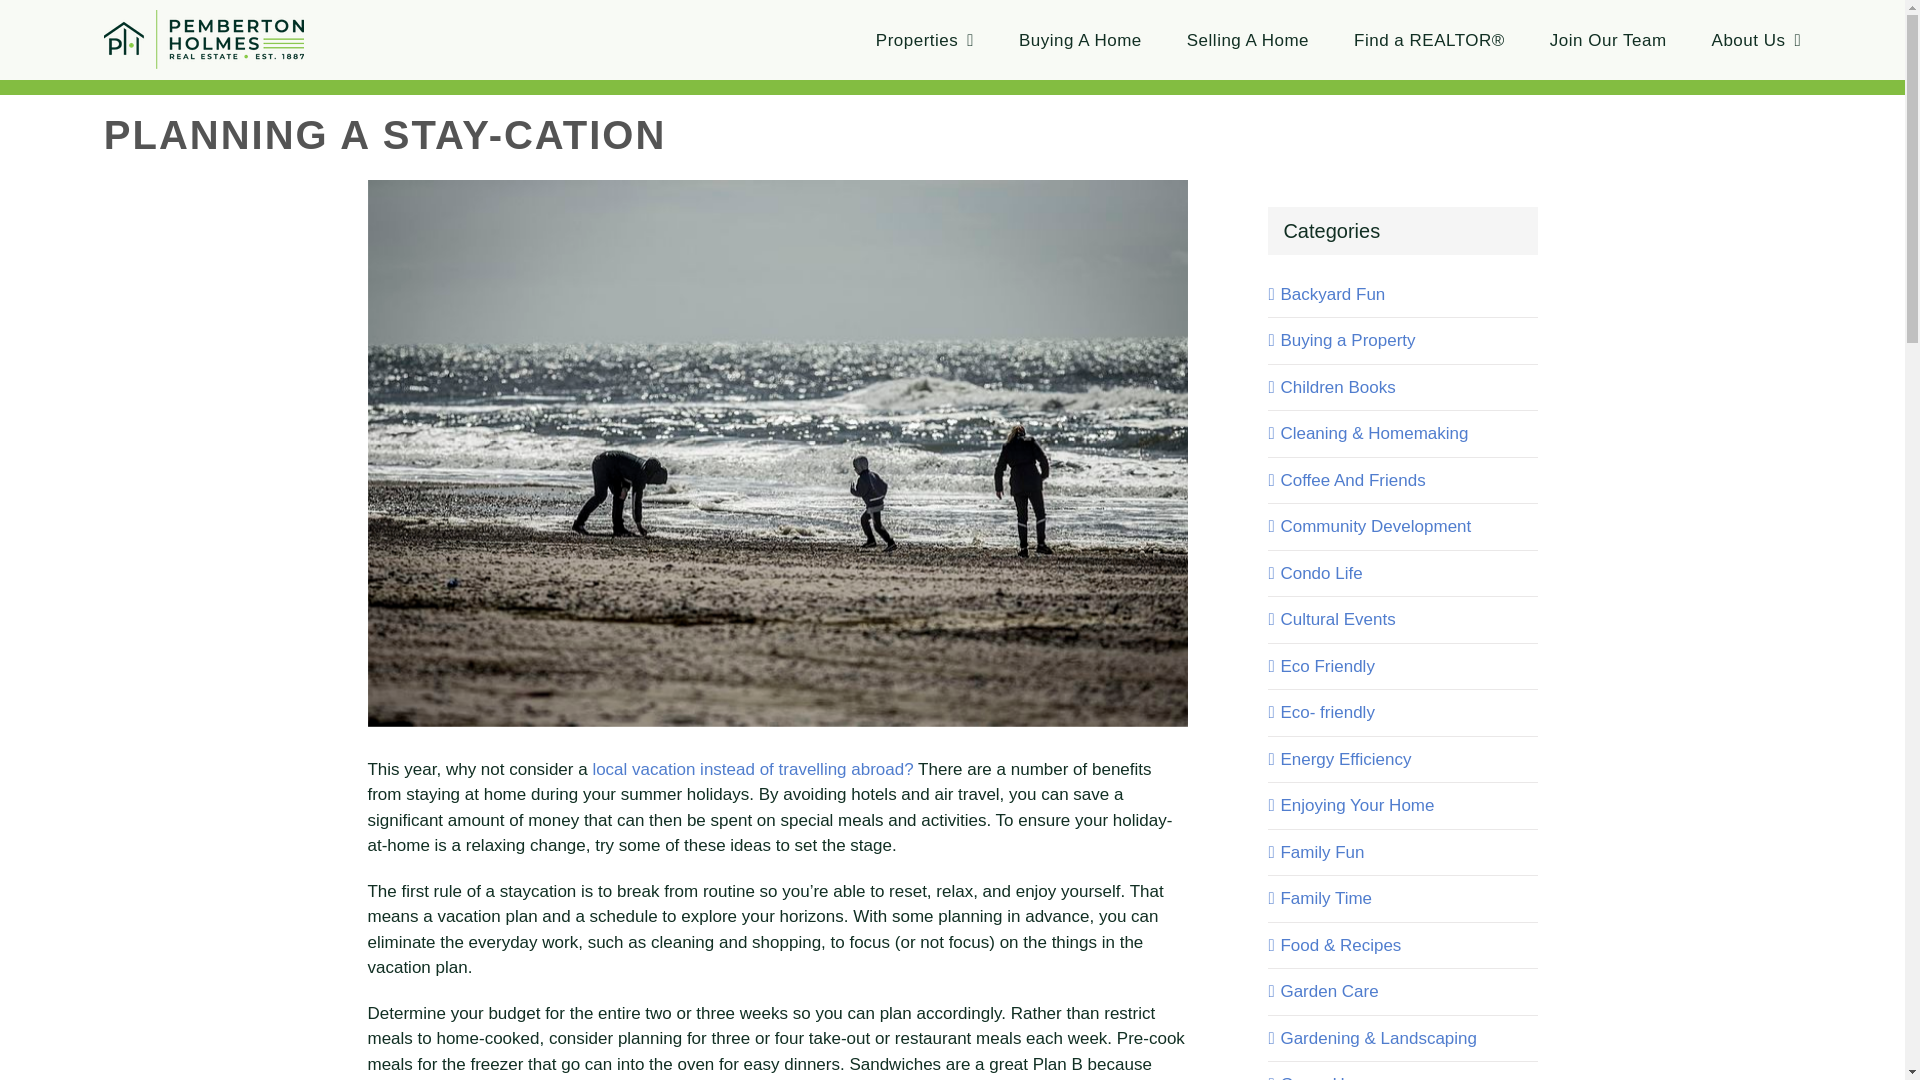 Image resolution: width=1920 pixels, height=1080 pixels. I want to click on local vacation instead of travelling abroad?, so click(752, 769).